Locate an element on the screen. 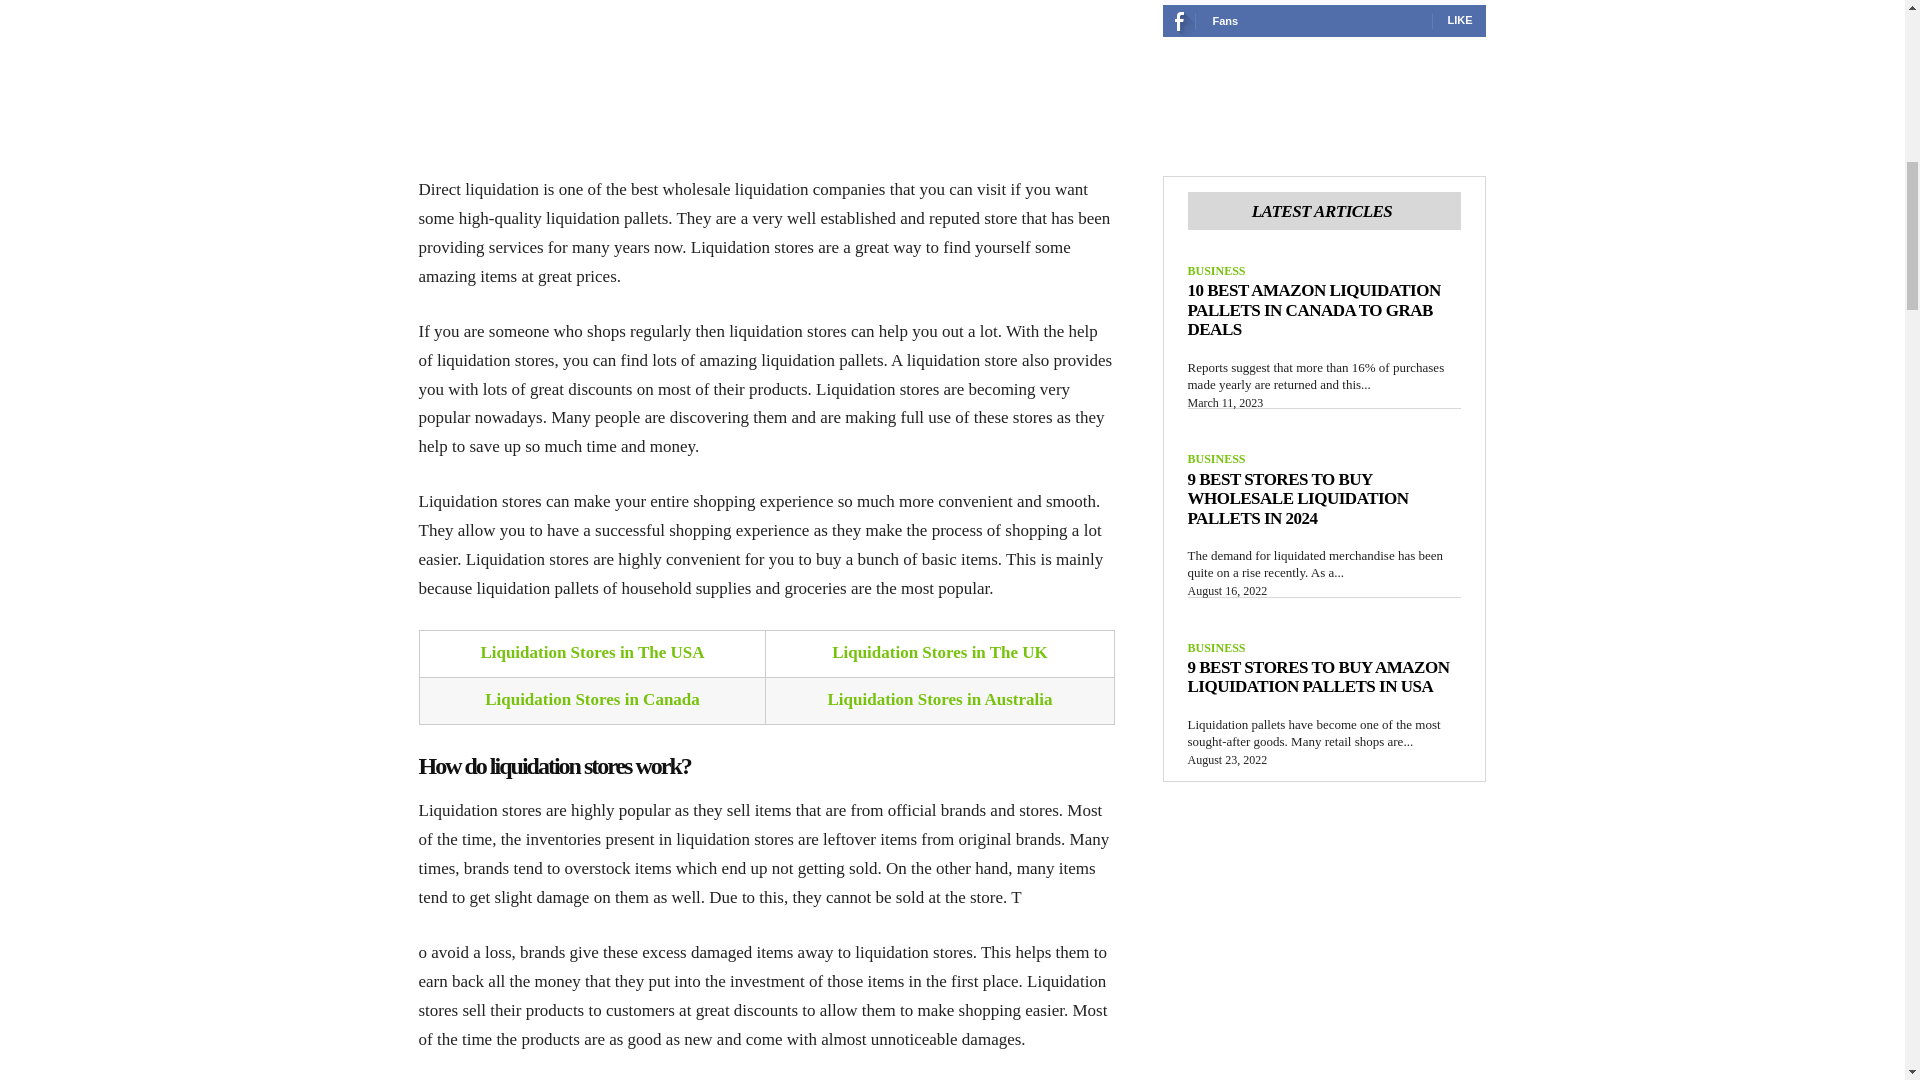 This screenshot has height=1080, width=1920. Liquidation Stores in Australia is located at coordinates (940, 699).